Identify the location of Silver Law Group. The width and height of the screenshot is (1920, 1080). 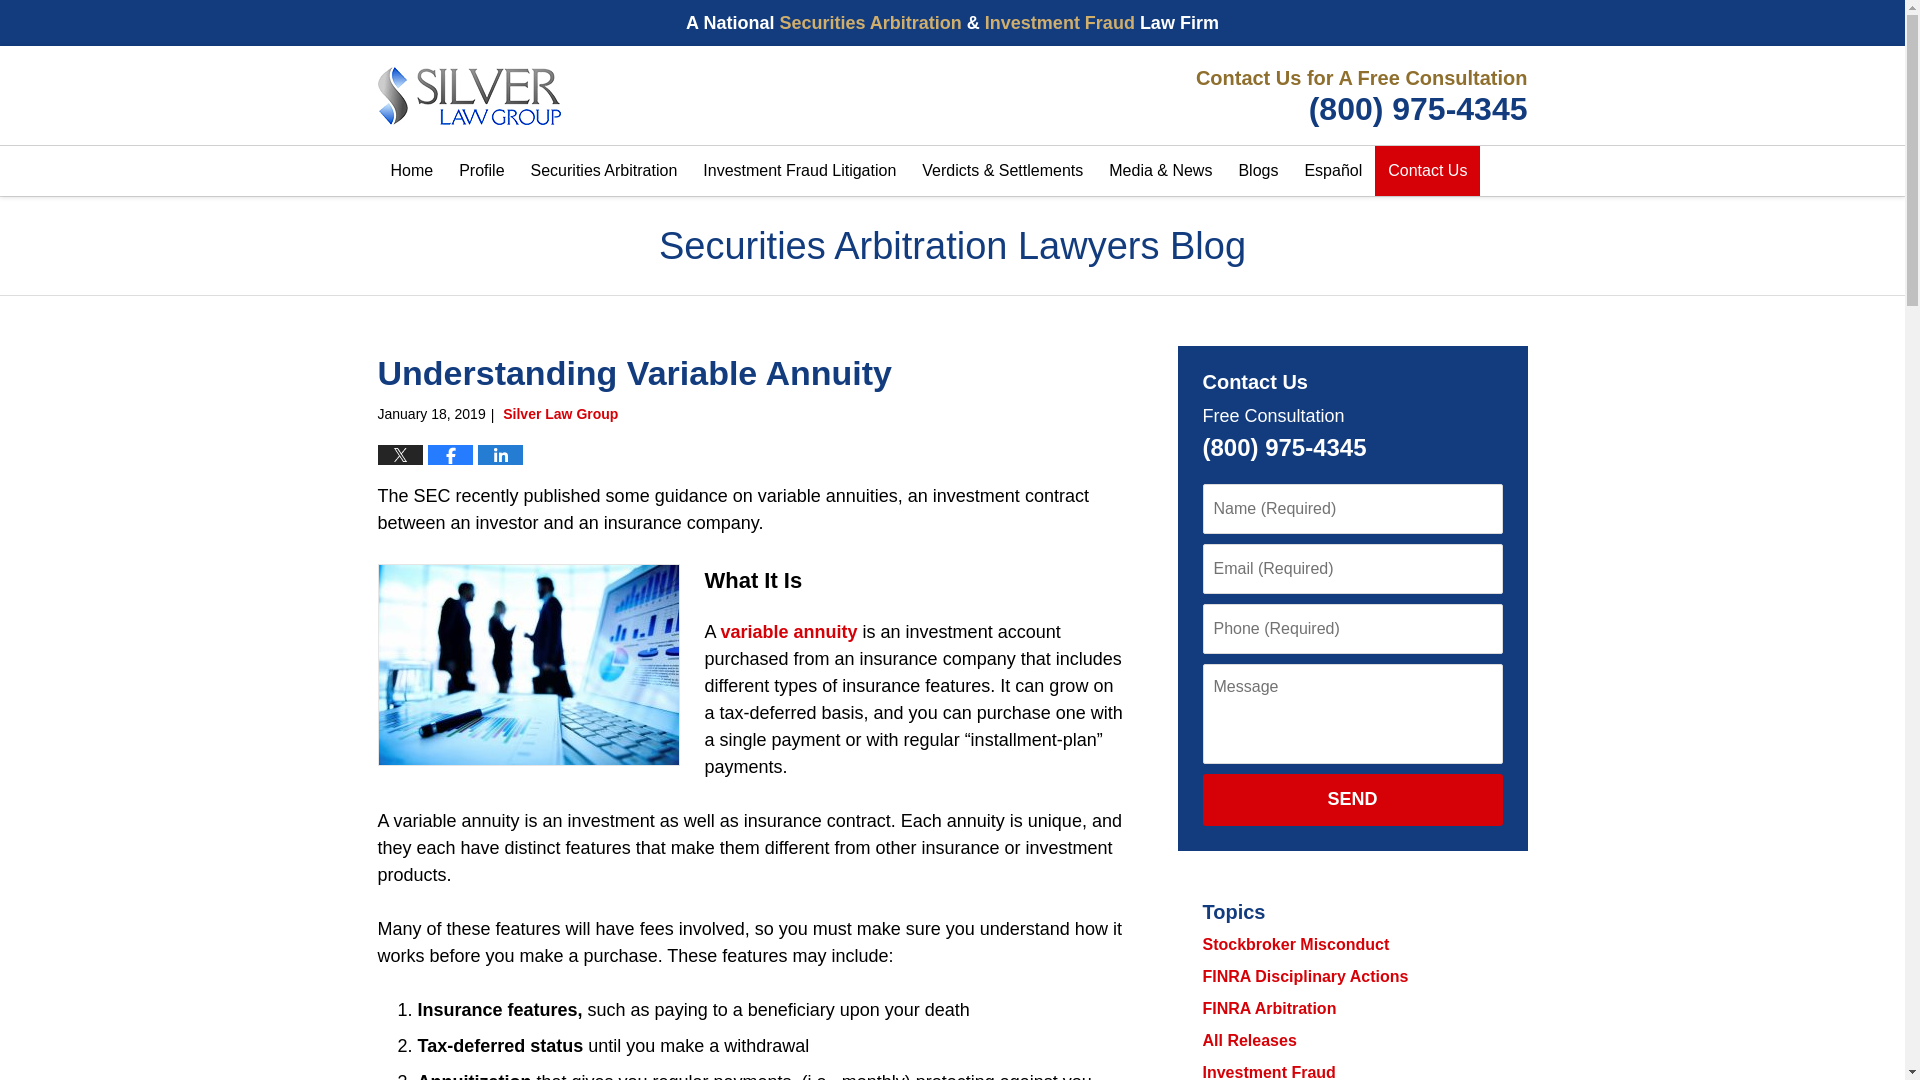
(1357, 96).